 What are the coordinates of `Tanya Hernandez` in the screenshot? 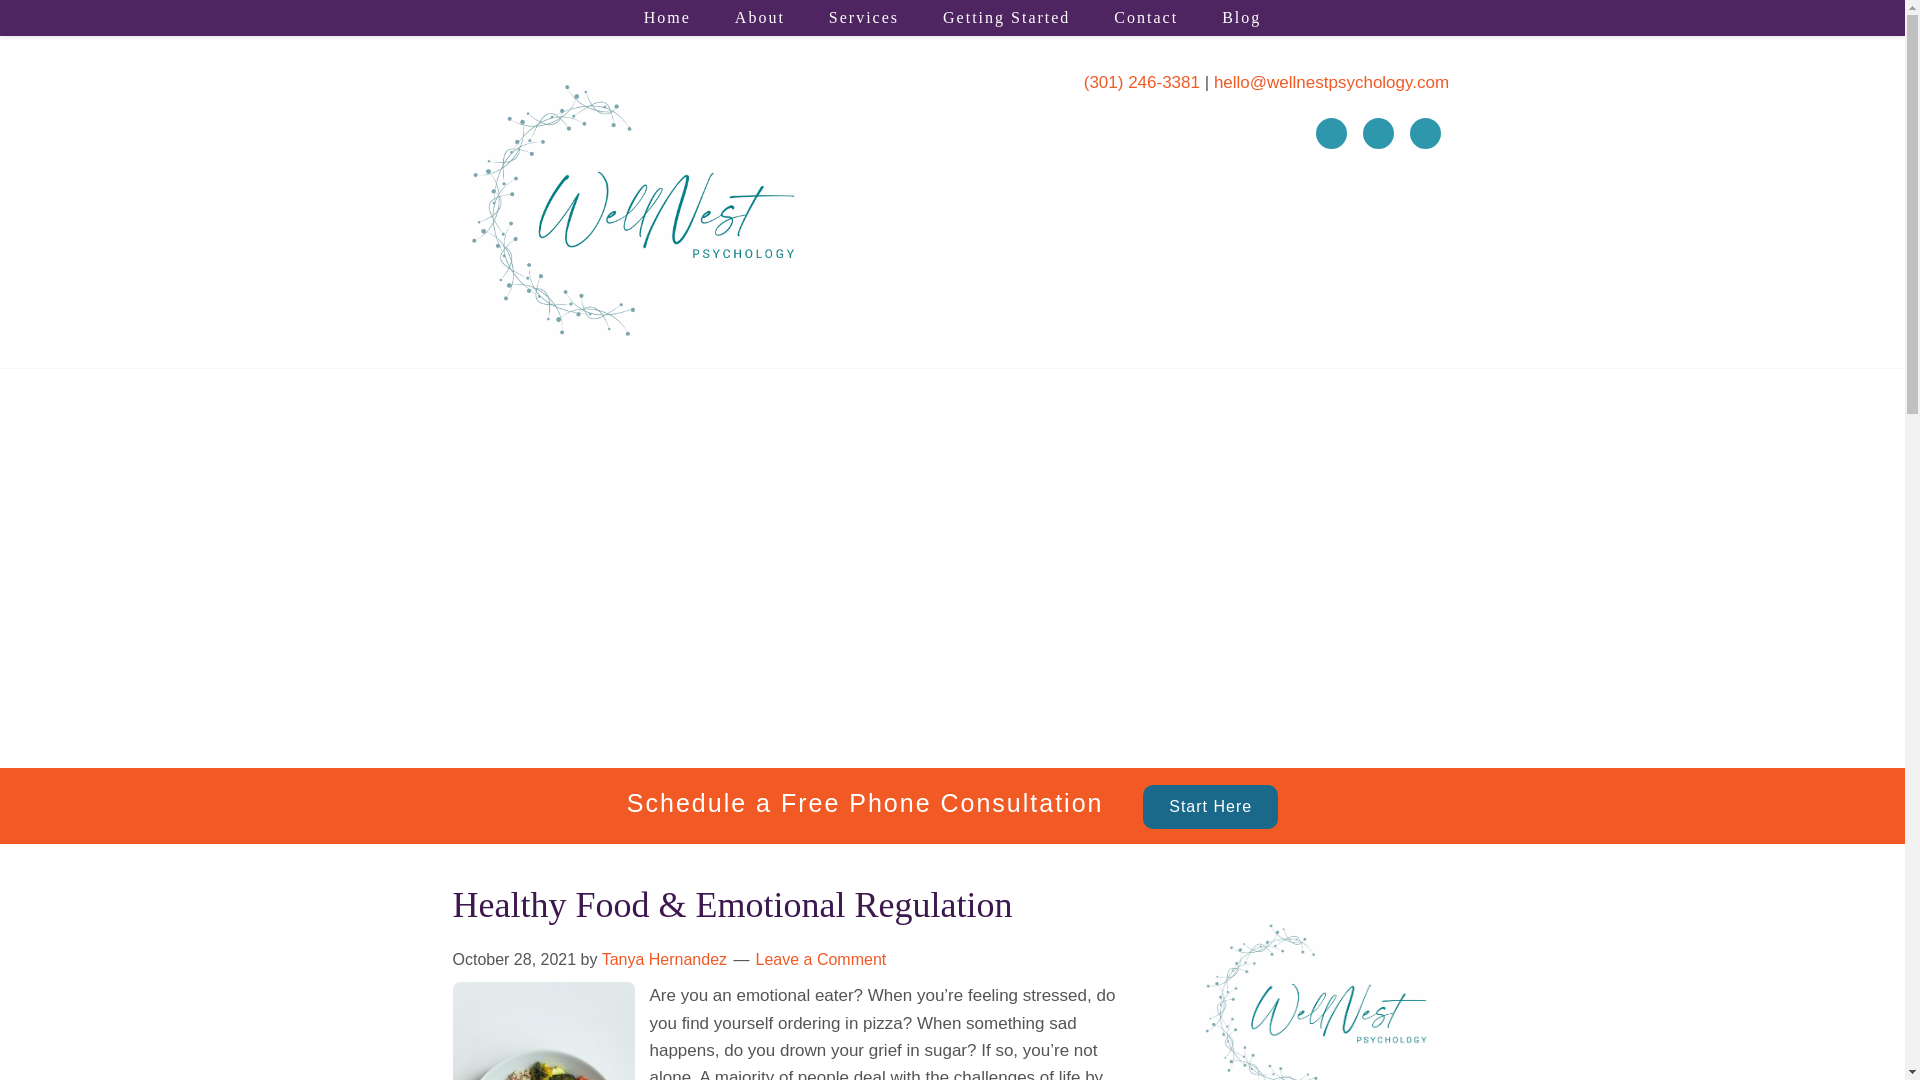 It's located at (664, 959).